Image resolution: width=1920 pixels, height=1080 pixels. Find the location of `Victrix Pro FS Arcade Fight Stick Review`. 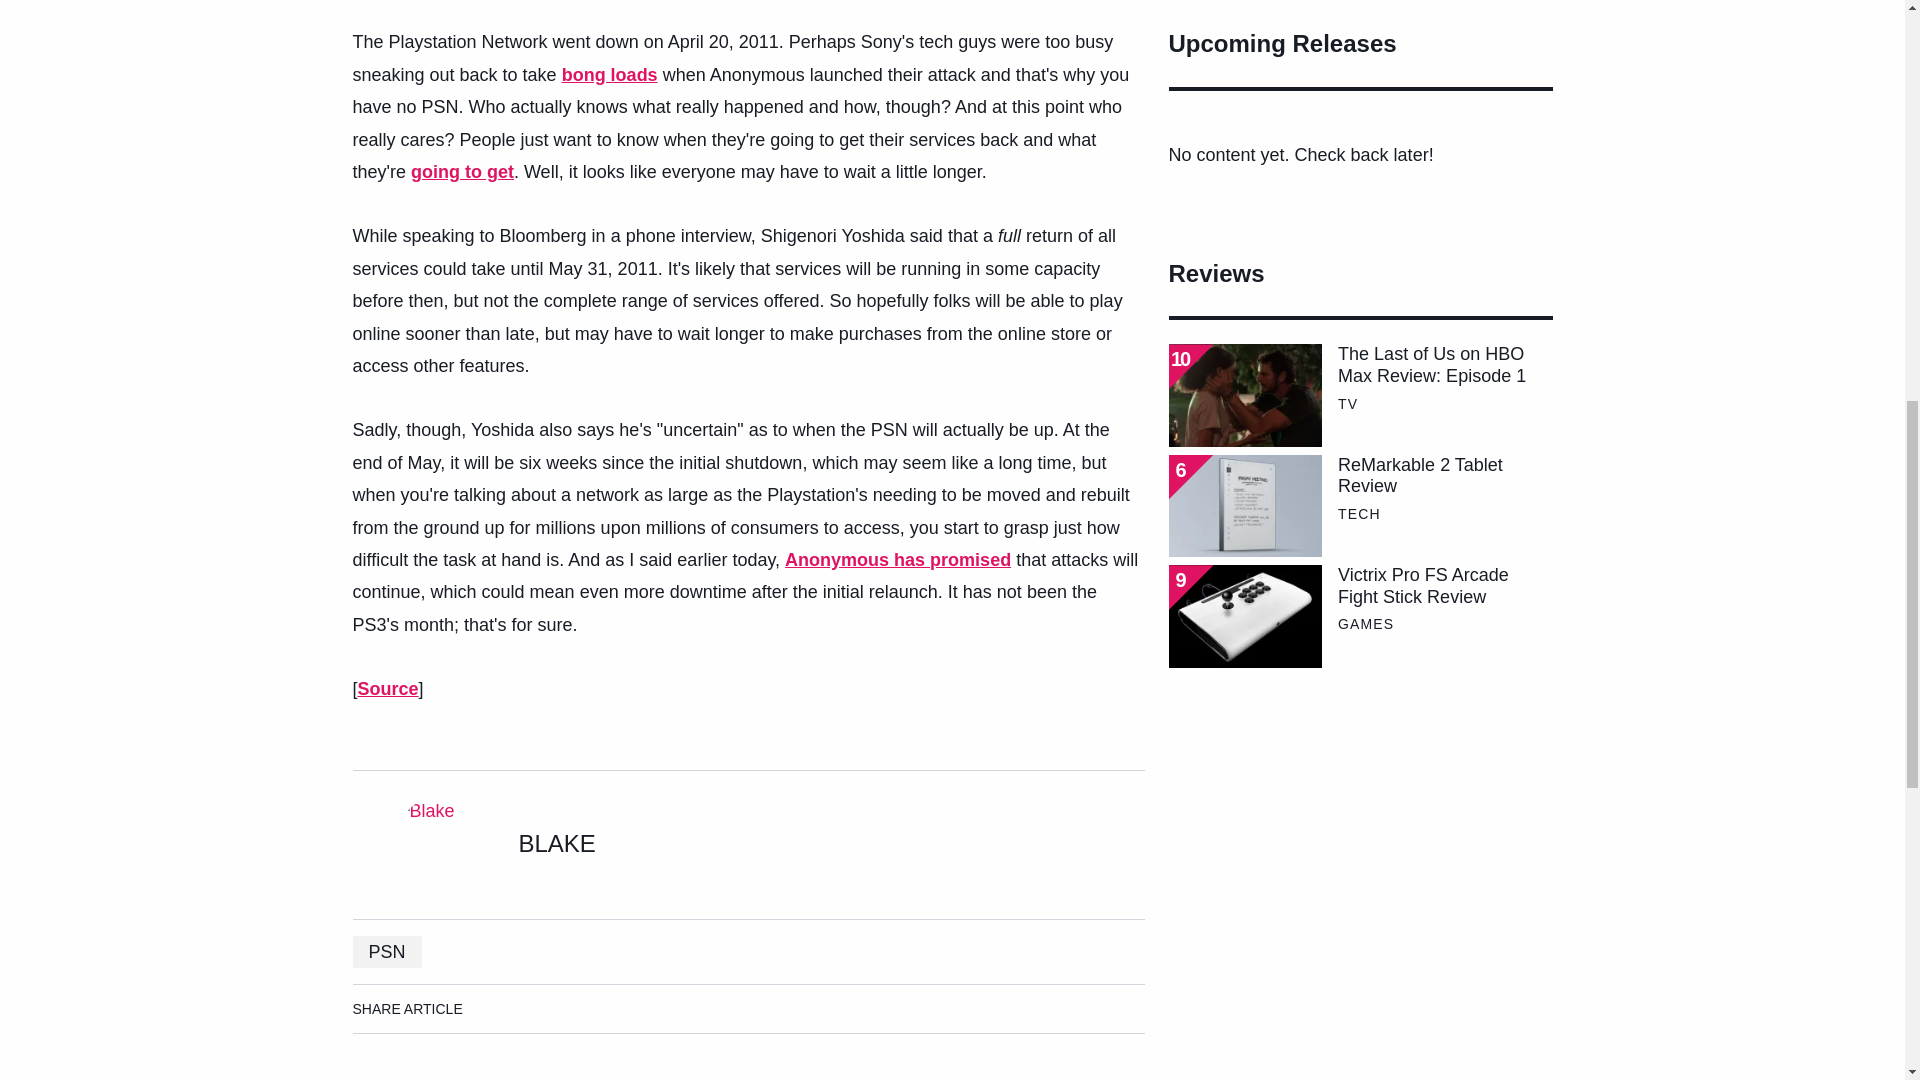

Victrix Pro FS Arcade Fight Stick Review is located at coordinates (1444, 586).